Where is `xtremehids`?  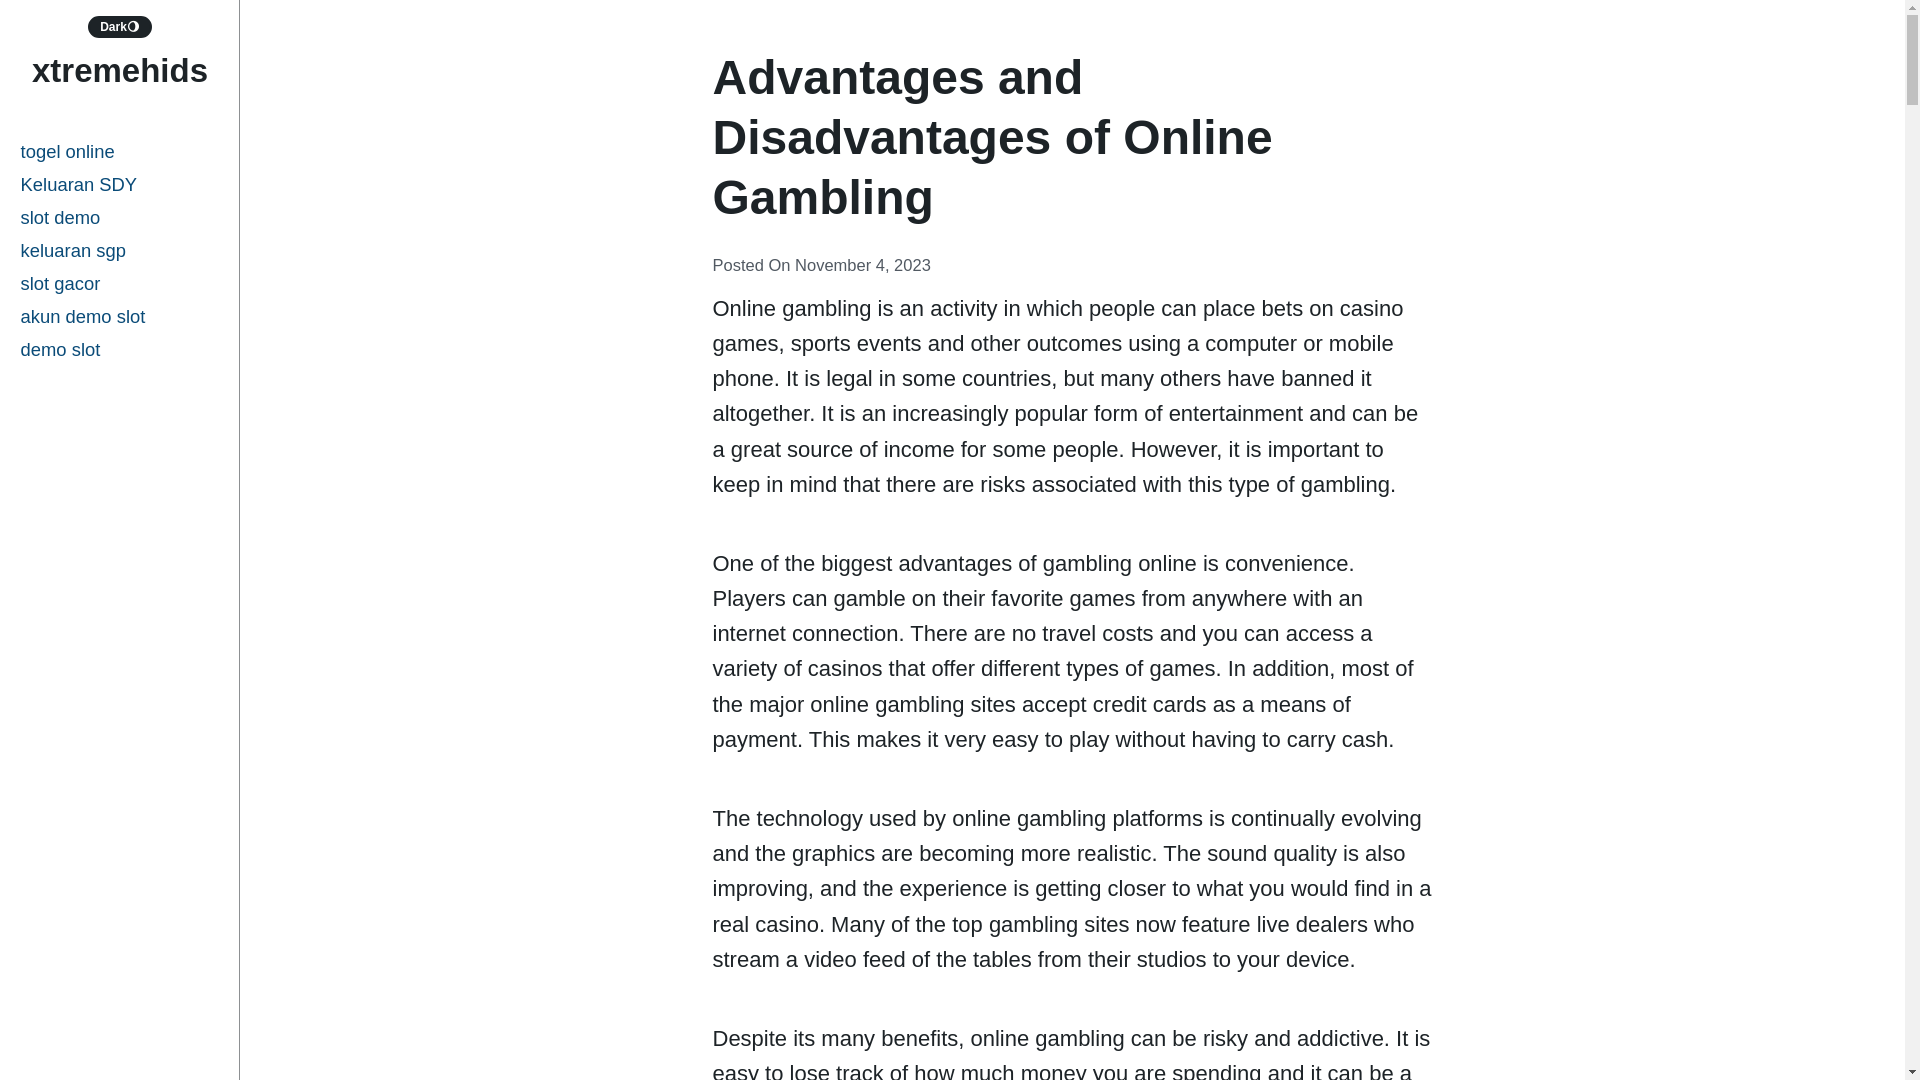
xtremehids is located at coordinates (120, 70).